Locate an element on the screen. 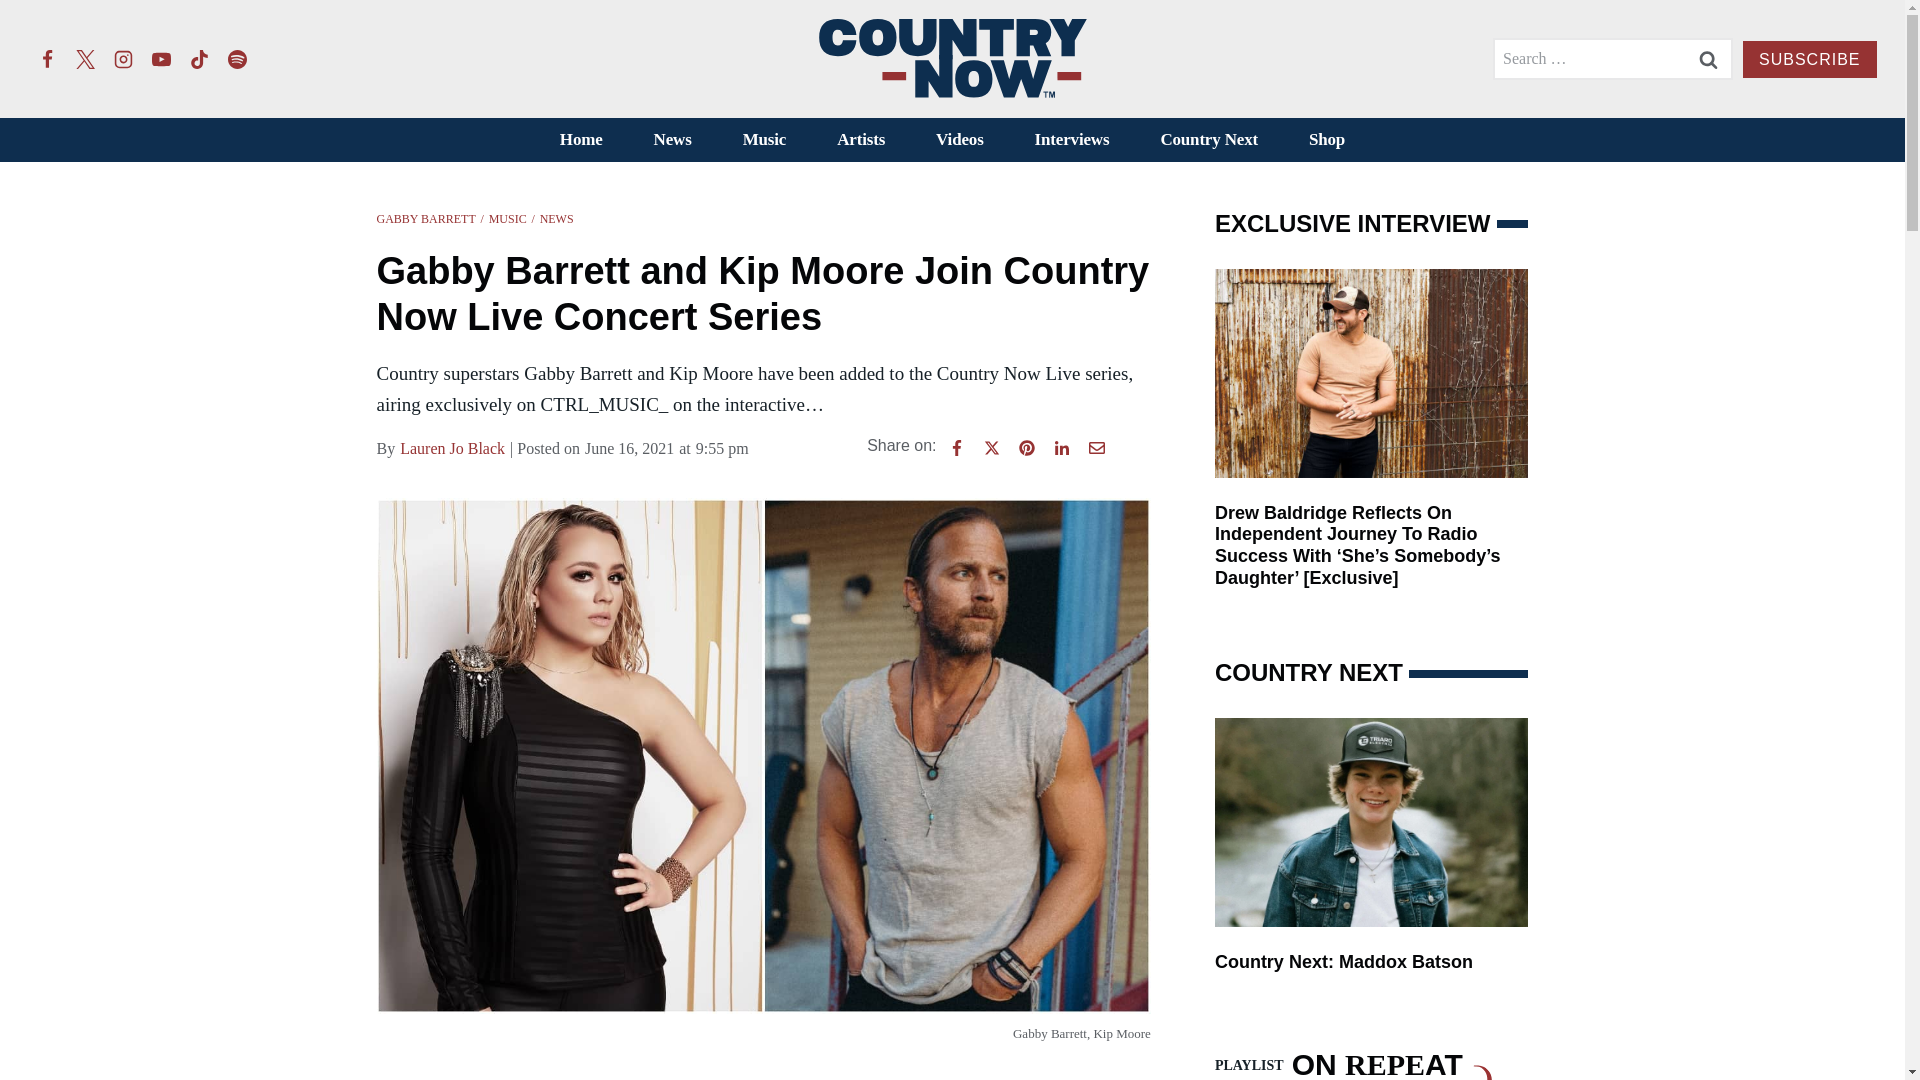 This screenshot has height=1080, width=1920. Country Next is located at coordinates (1209, 140).